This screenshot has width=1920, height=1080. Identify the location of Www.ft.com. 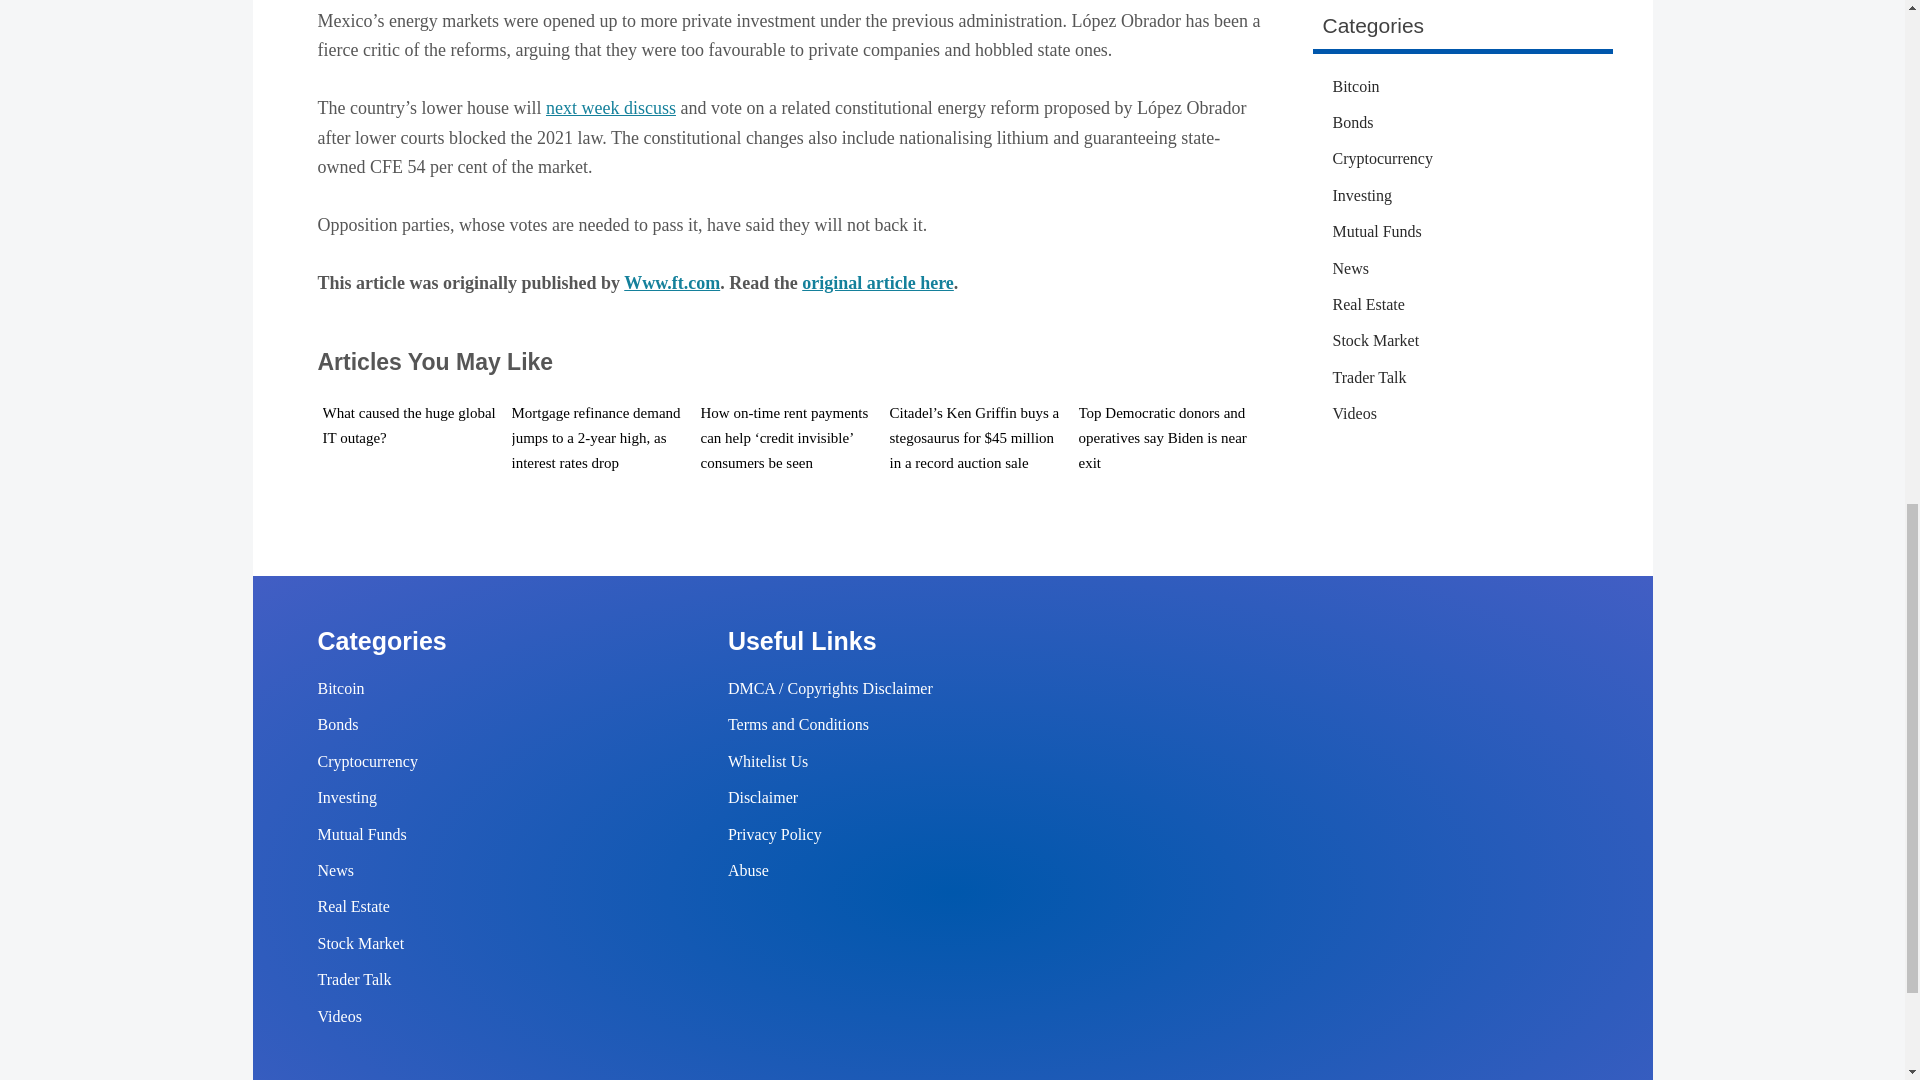
(672, 282).